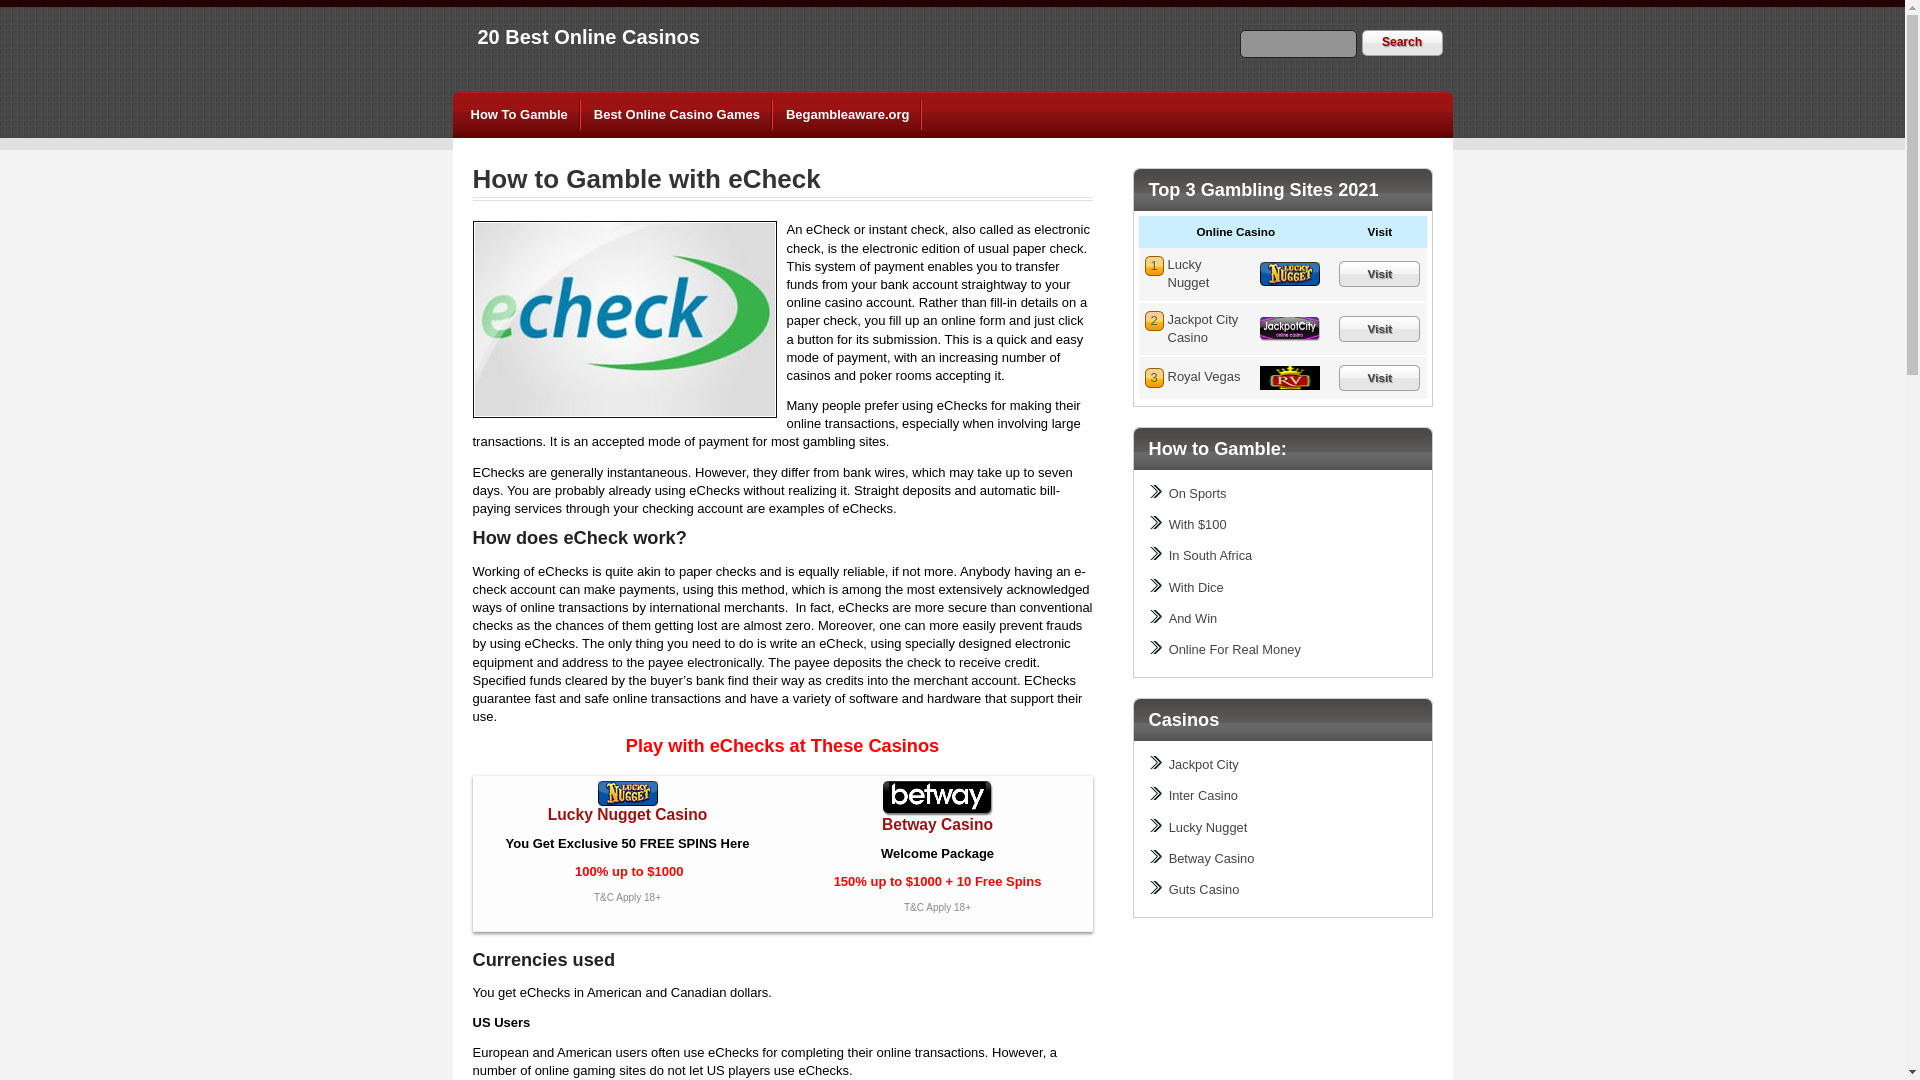  What do you see at coordinates (938, 824) in the screenshot?
I see `Betway Casino` at bounding box center [938, 824].